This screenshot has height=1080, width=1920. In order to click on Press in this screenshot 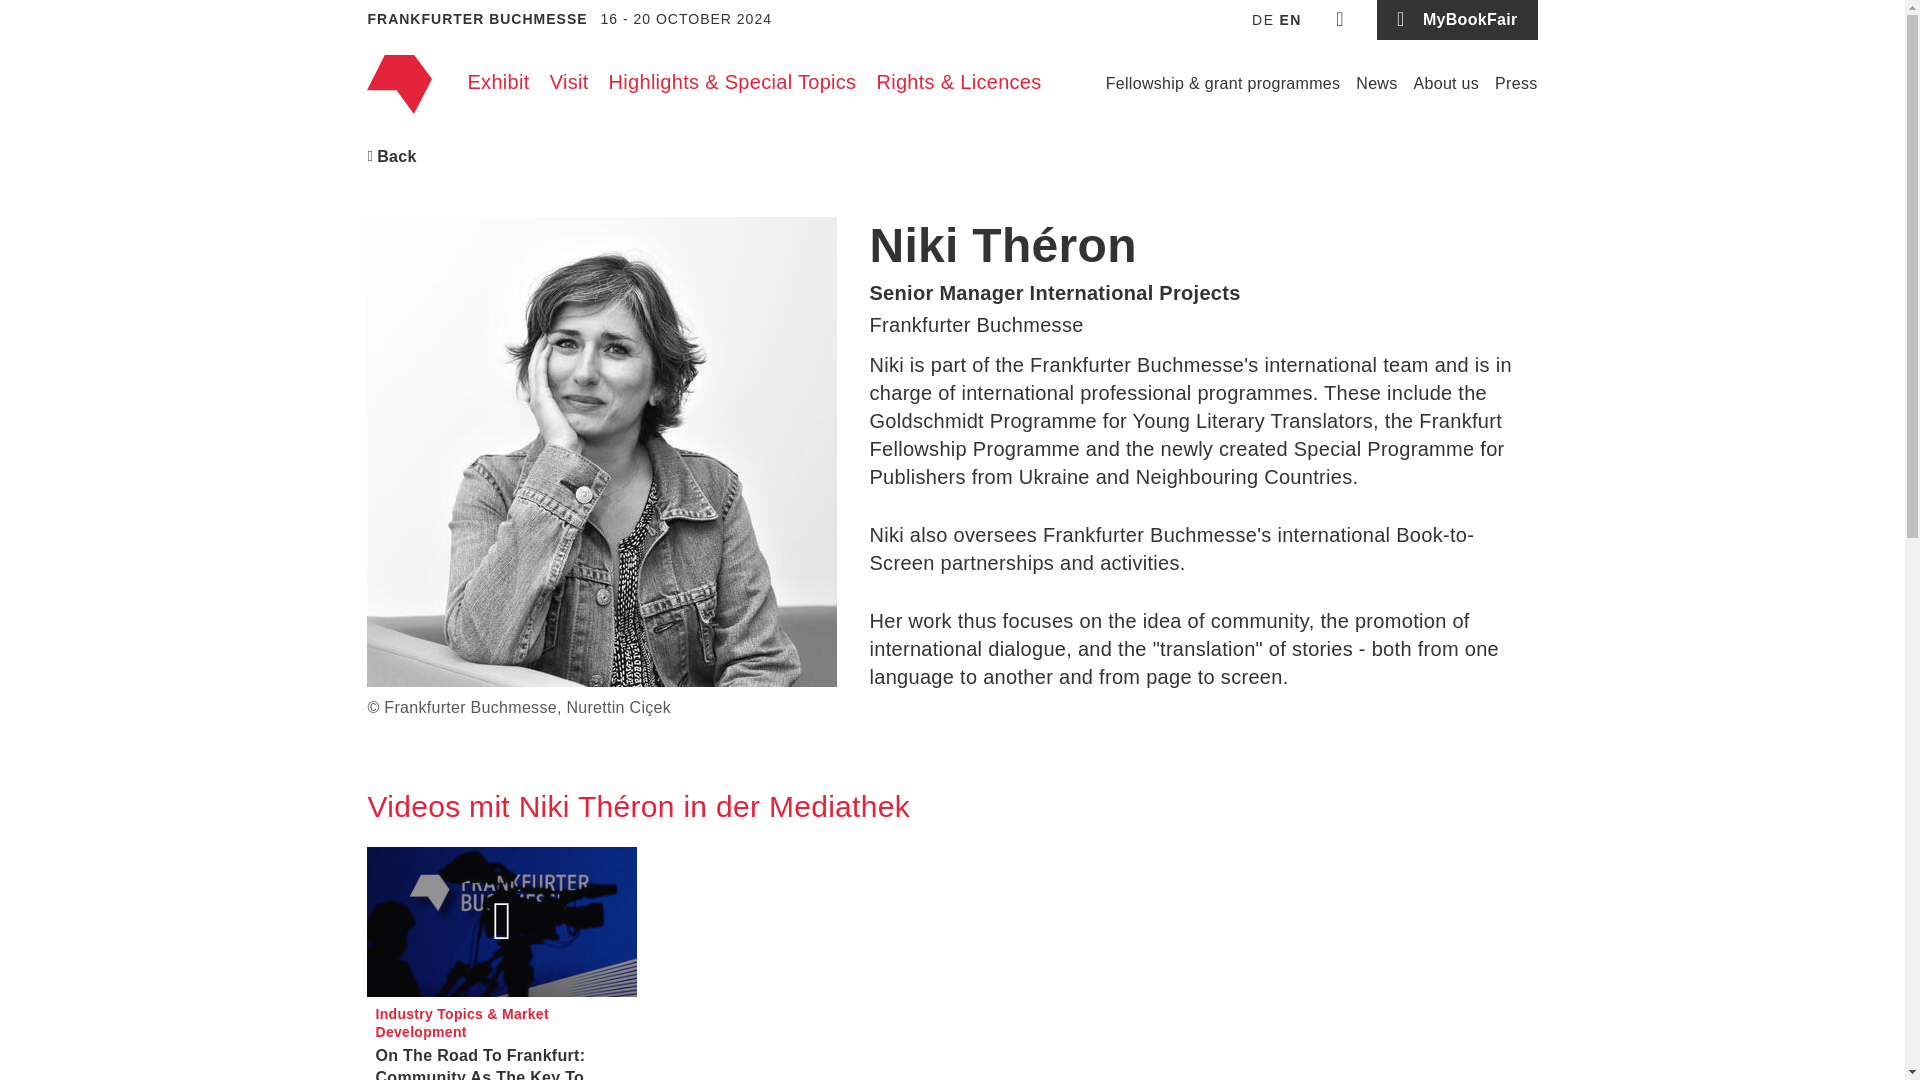, I will do `click(1516, 84)`.